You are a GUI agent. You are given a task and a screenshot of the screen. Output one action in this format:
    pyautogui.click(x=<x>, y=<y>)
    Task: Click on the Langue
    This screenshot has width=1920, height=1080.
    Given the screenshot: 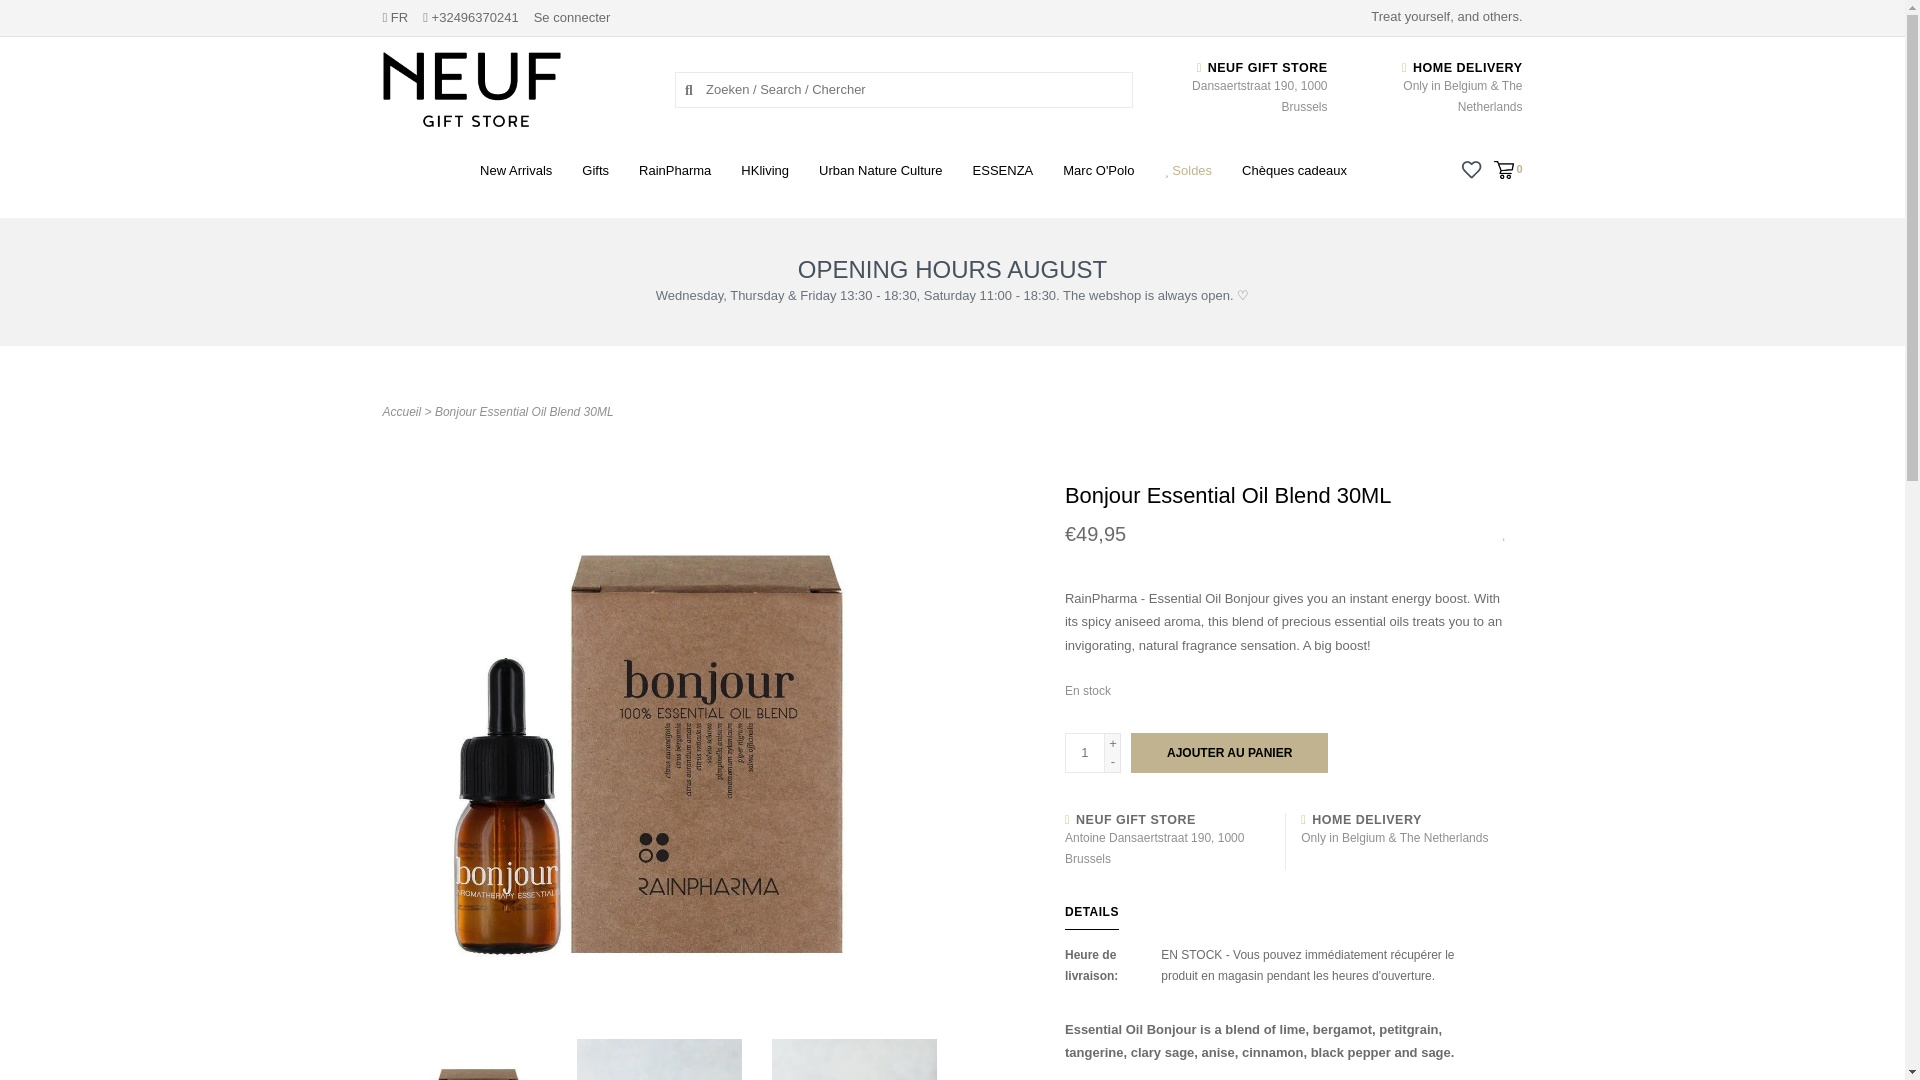 What is the action you would take?
    pyautogui.click(x=394, y=16)
    